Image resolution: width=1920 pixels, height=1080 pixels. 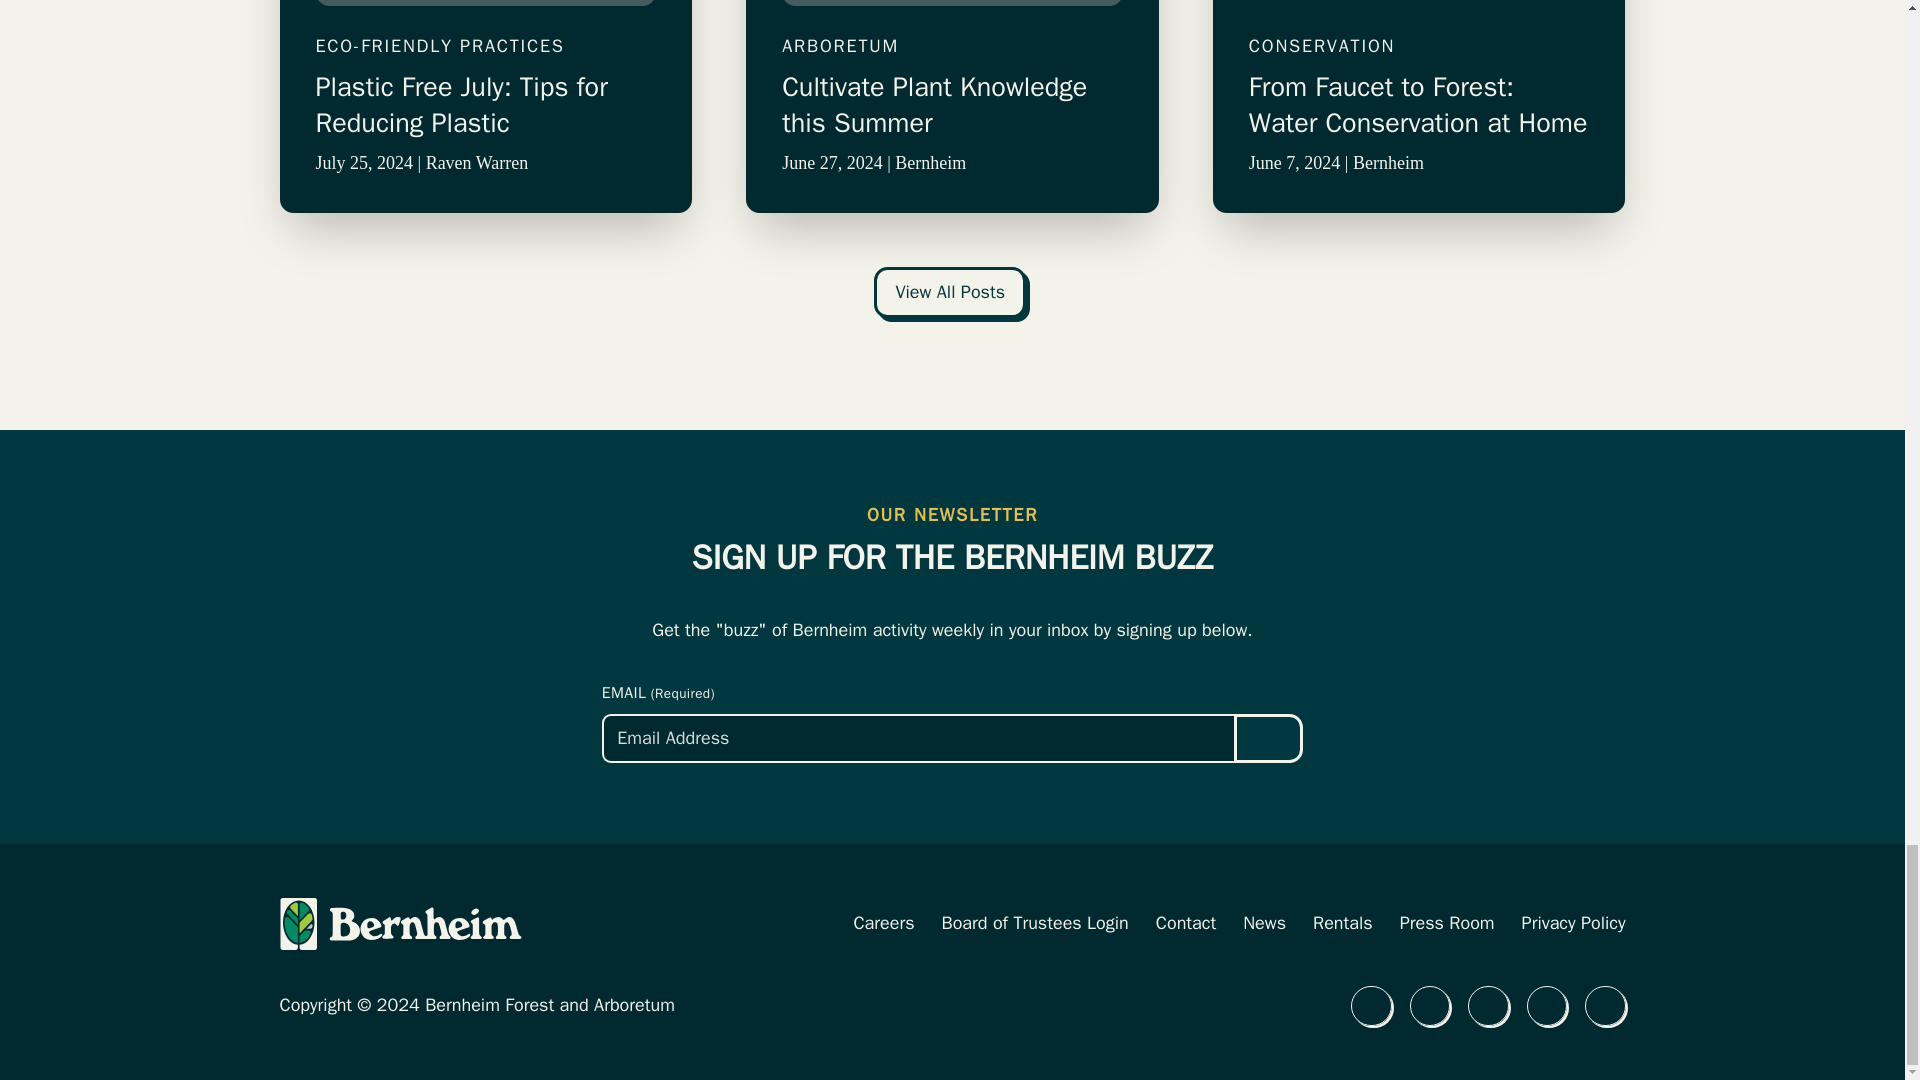 I want to click on Cultivate Plant Knowledge this Summer, so click(x=952, y=105).